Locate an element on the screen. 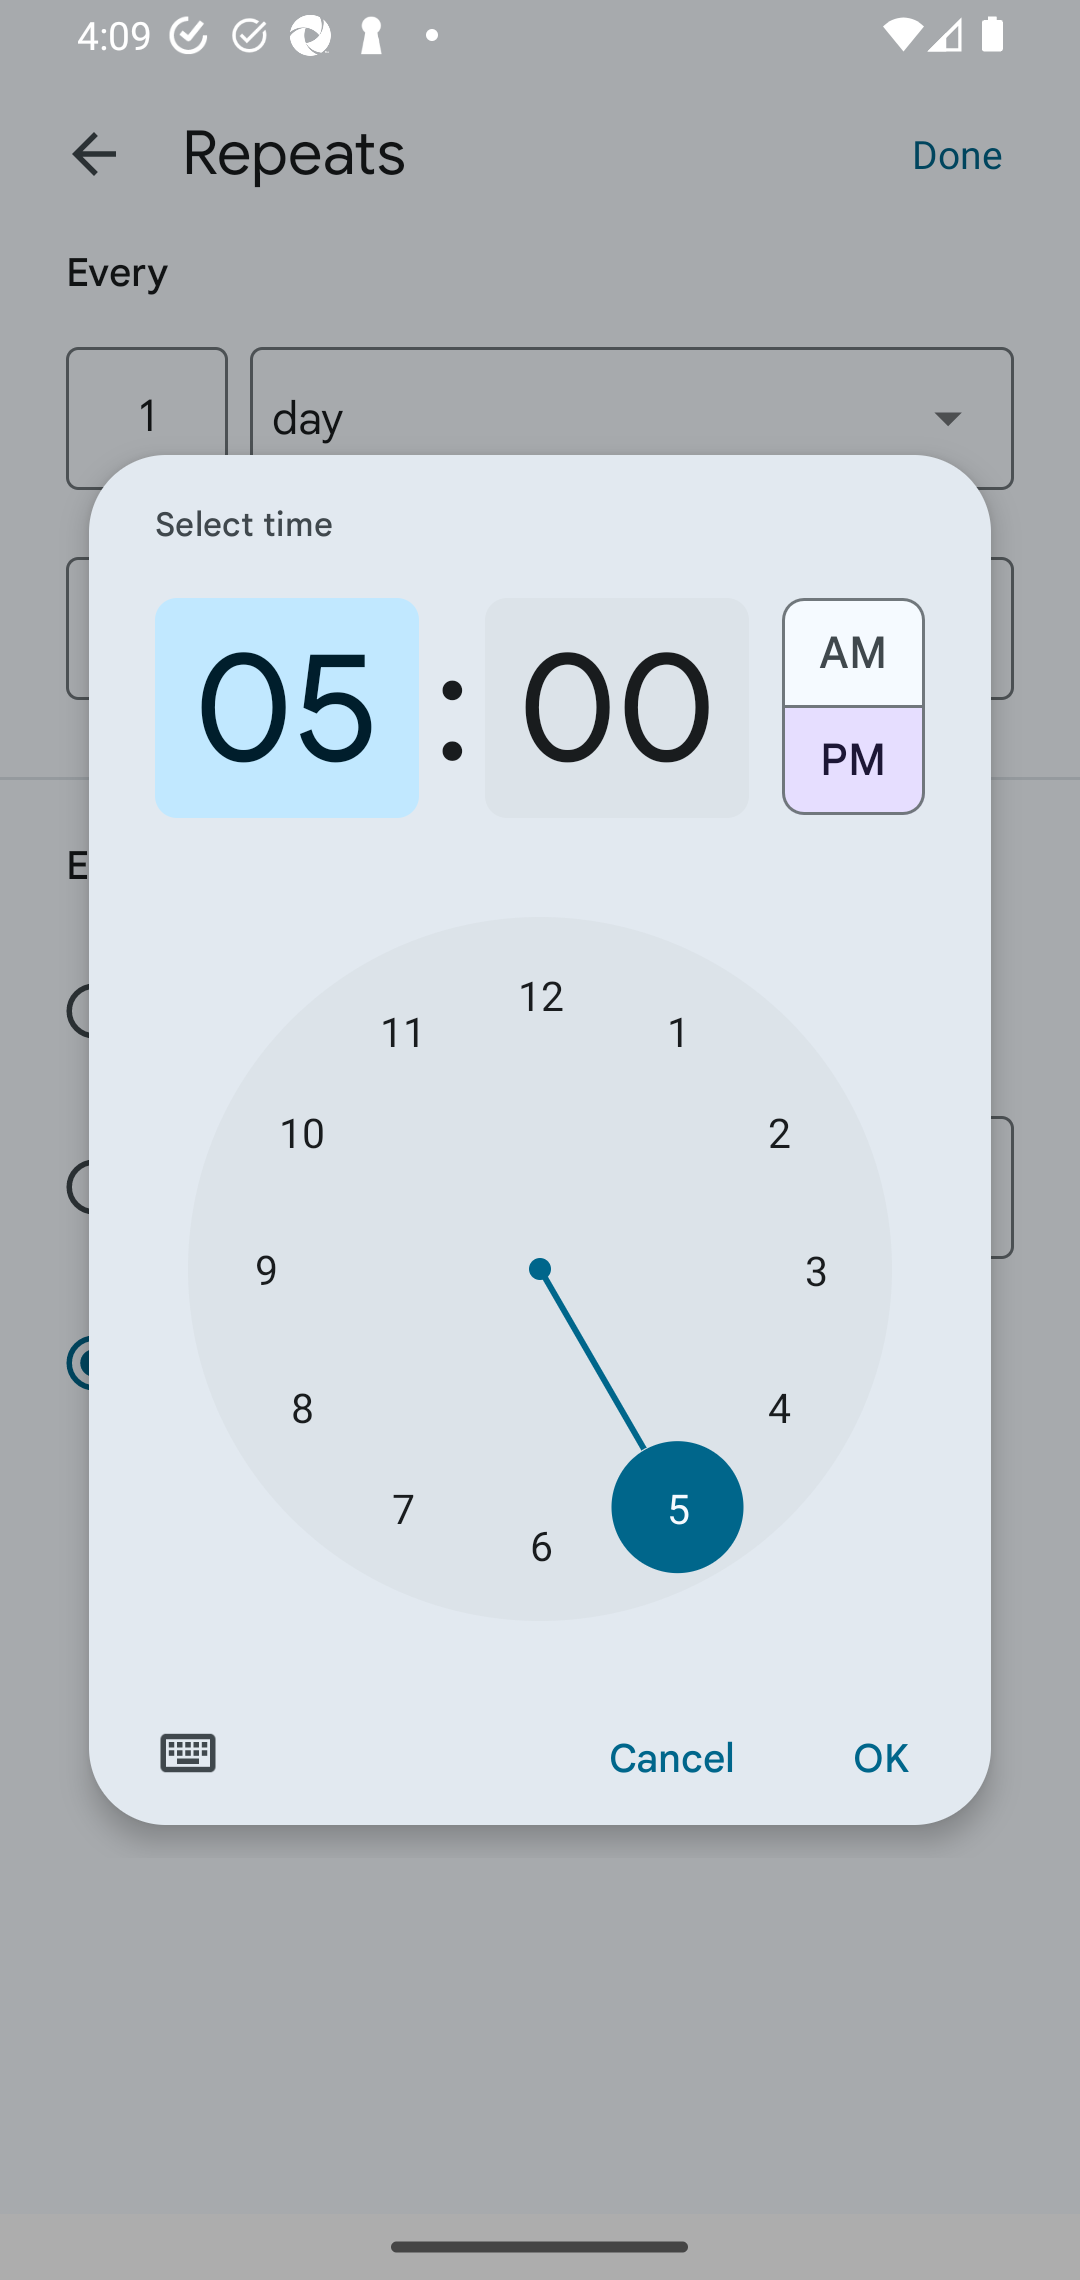 The image size is (1080, 2280). 6 6 o'clock is located at coordinates (540, 1545).